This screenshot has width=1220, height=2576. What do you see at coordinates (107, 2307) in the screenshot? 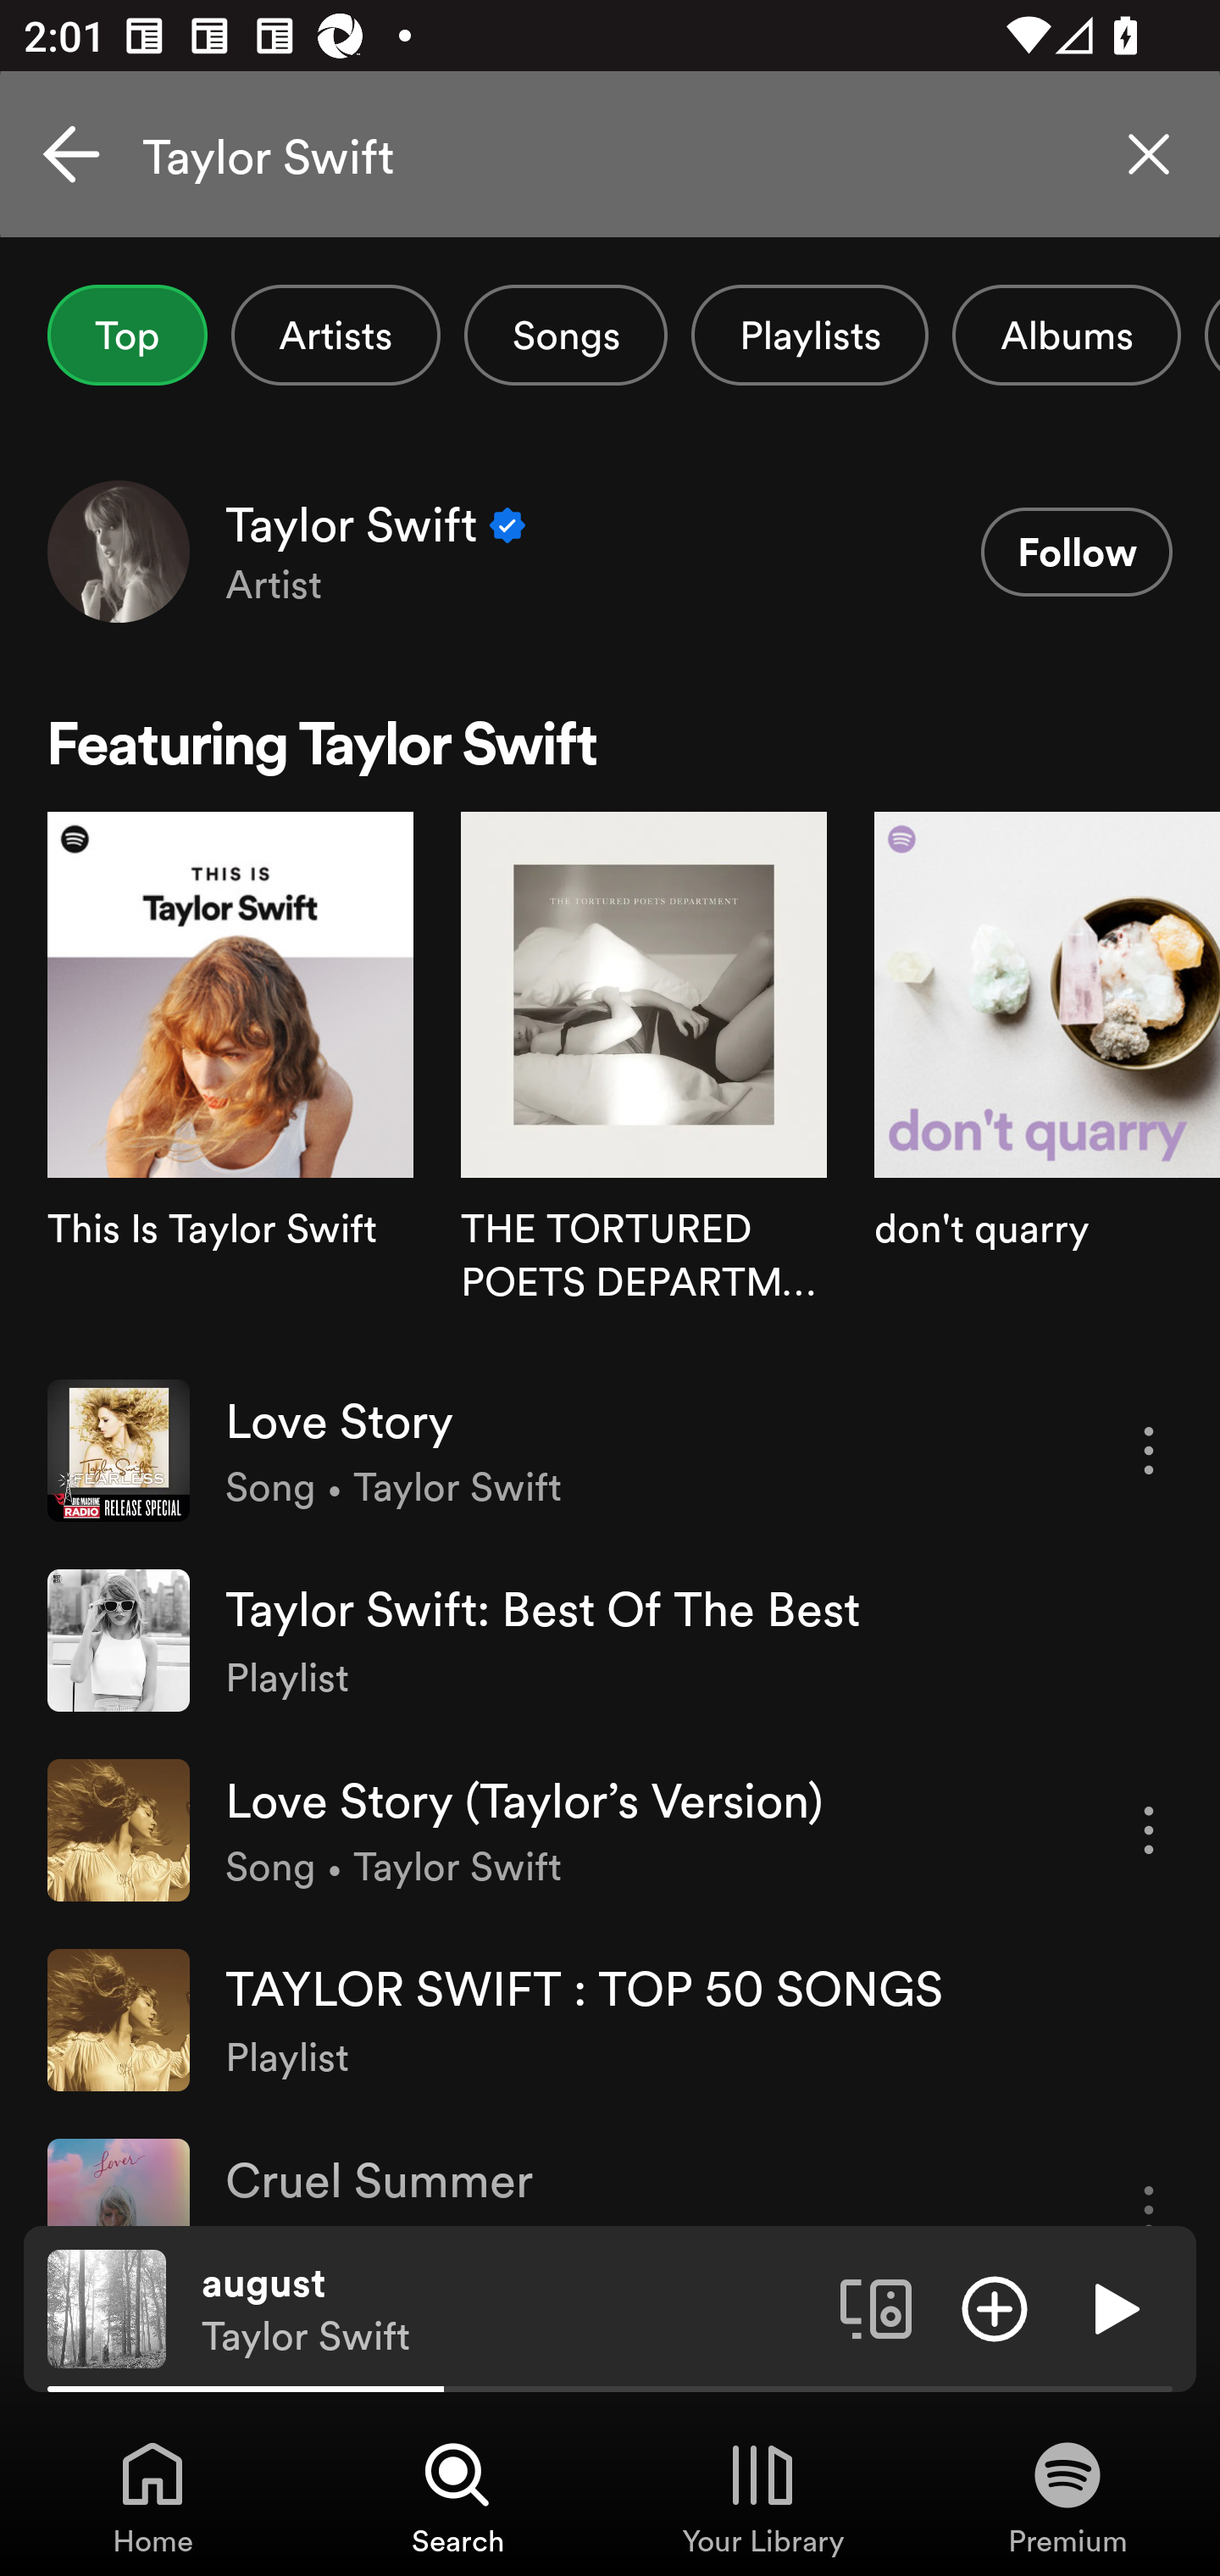
I see `The cover art of the currently playing track` at bounding box center [107, 2307].